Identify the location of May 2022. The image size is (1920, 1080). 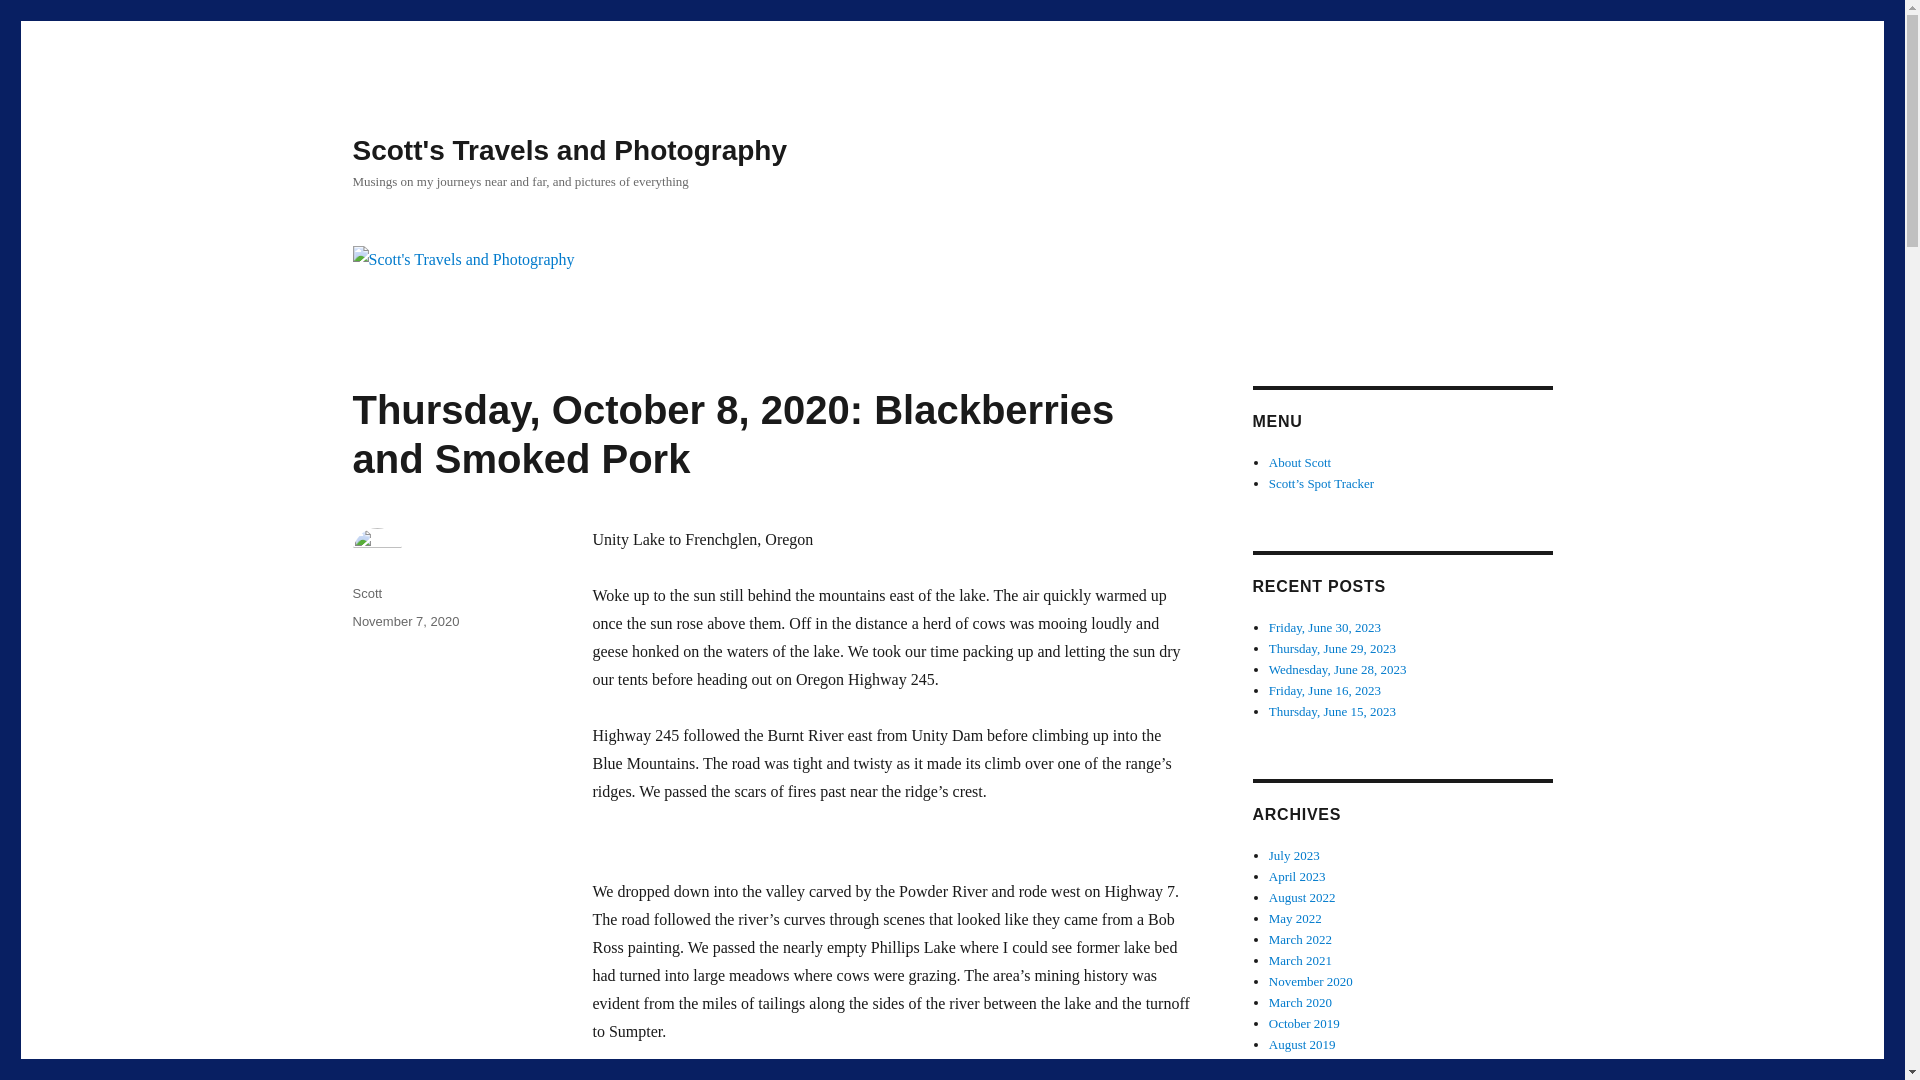
(1296, 918).